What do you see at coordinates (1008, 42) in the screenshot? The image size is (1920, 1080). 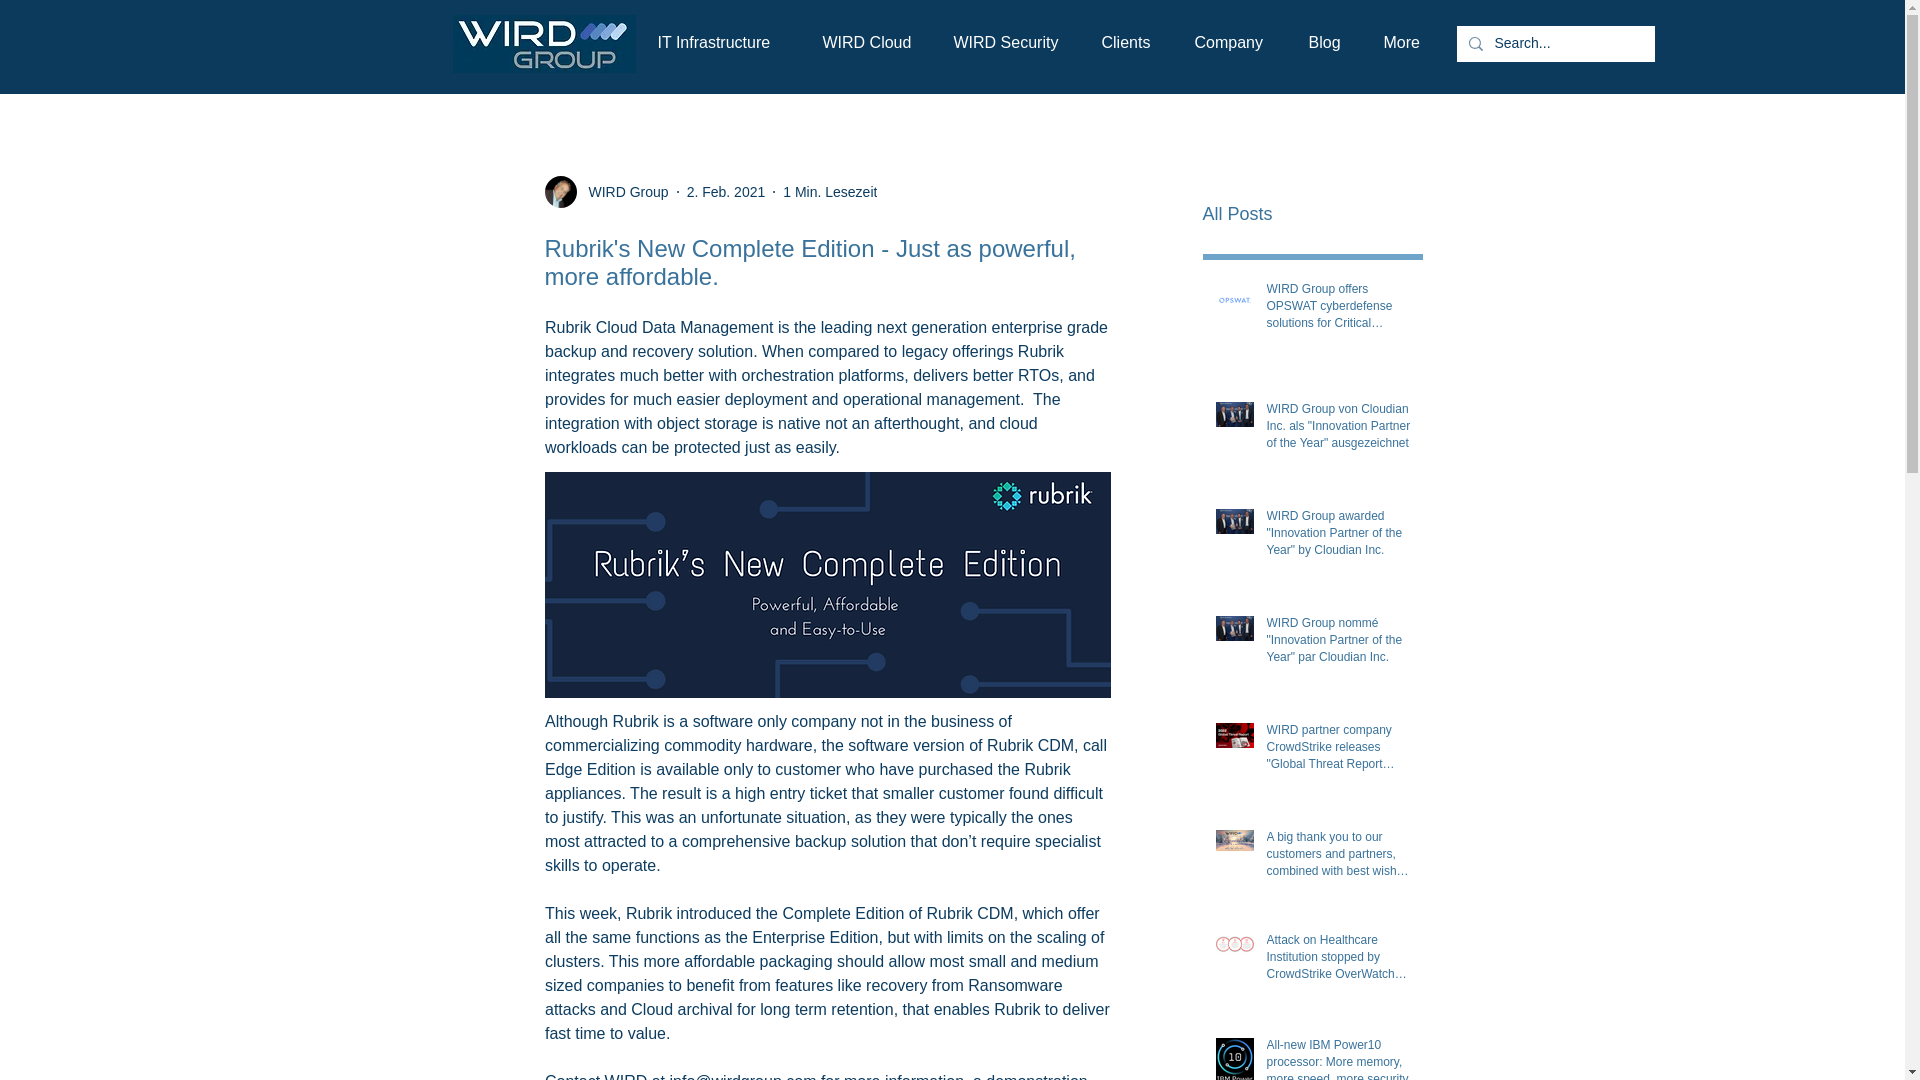 I see `WIRD Security` at bounding box center [1008, 42].